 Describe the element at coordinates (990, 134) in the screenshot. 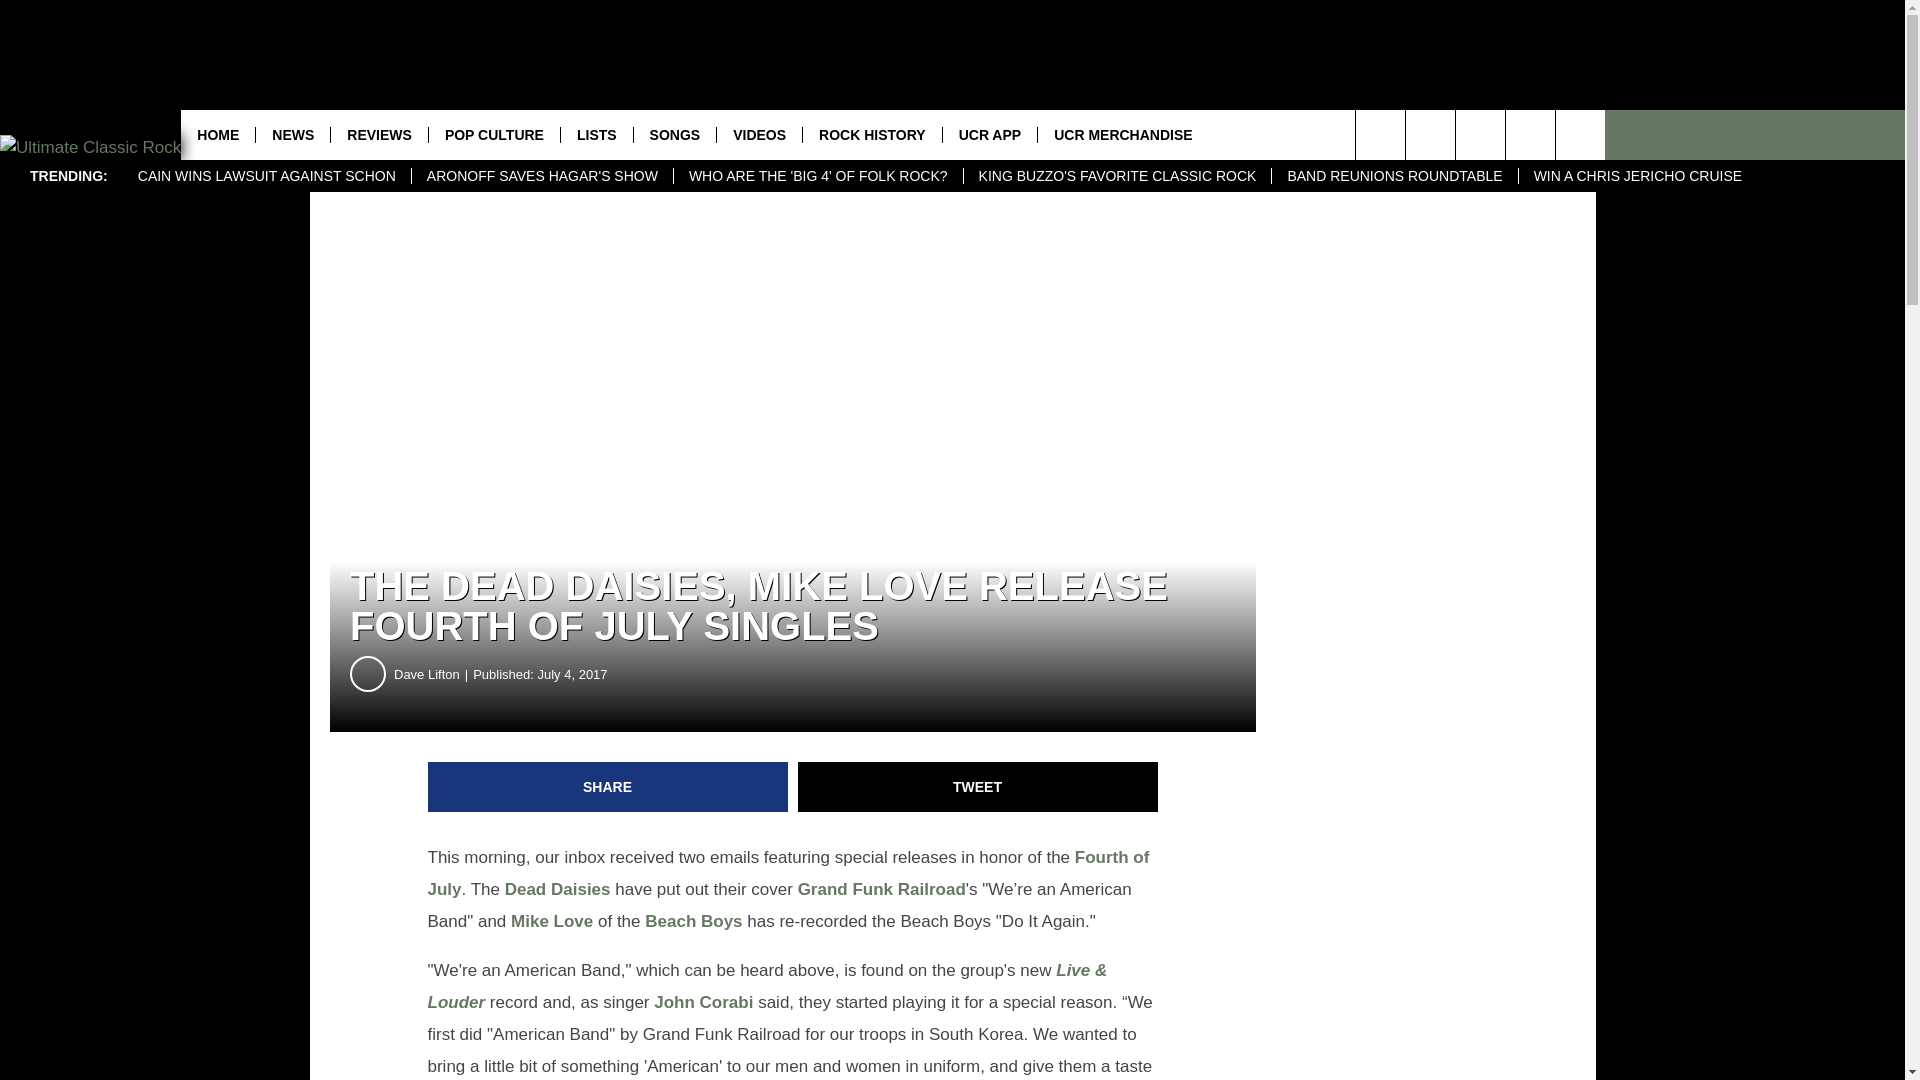

I see `UCR APP` at that location.